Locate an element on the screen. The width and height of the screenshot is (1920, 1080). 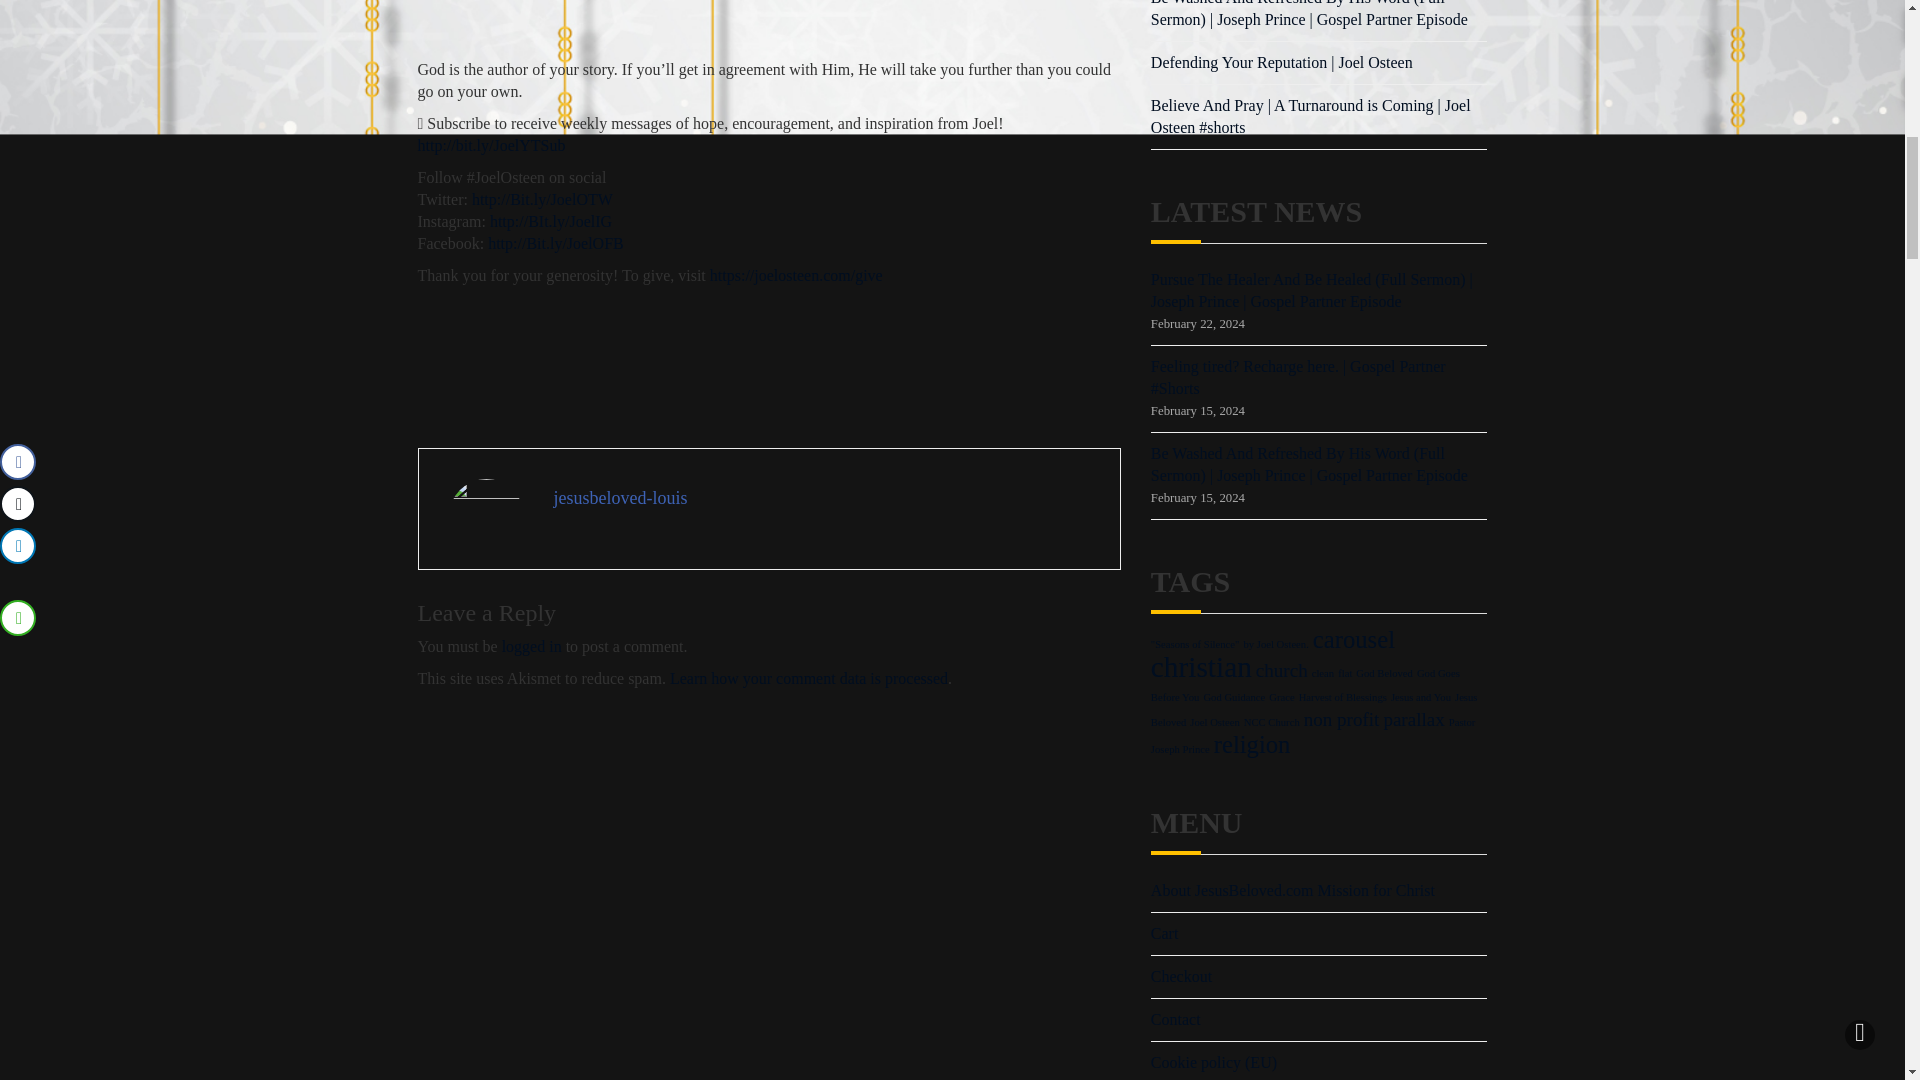
logged in is located at coordinates (532, 646).